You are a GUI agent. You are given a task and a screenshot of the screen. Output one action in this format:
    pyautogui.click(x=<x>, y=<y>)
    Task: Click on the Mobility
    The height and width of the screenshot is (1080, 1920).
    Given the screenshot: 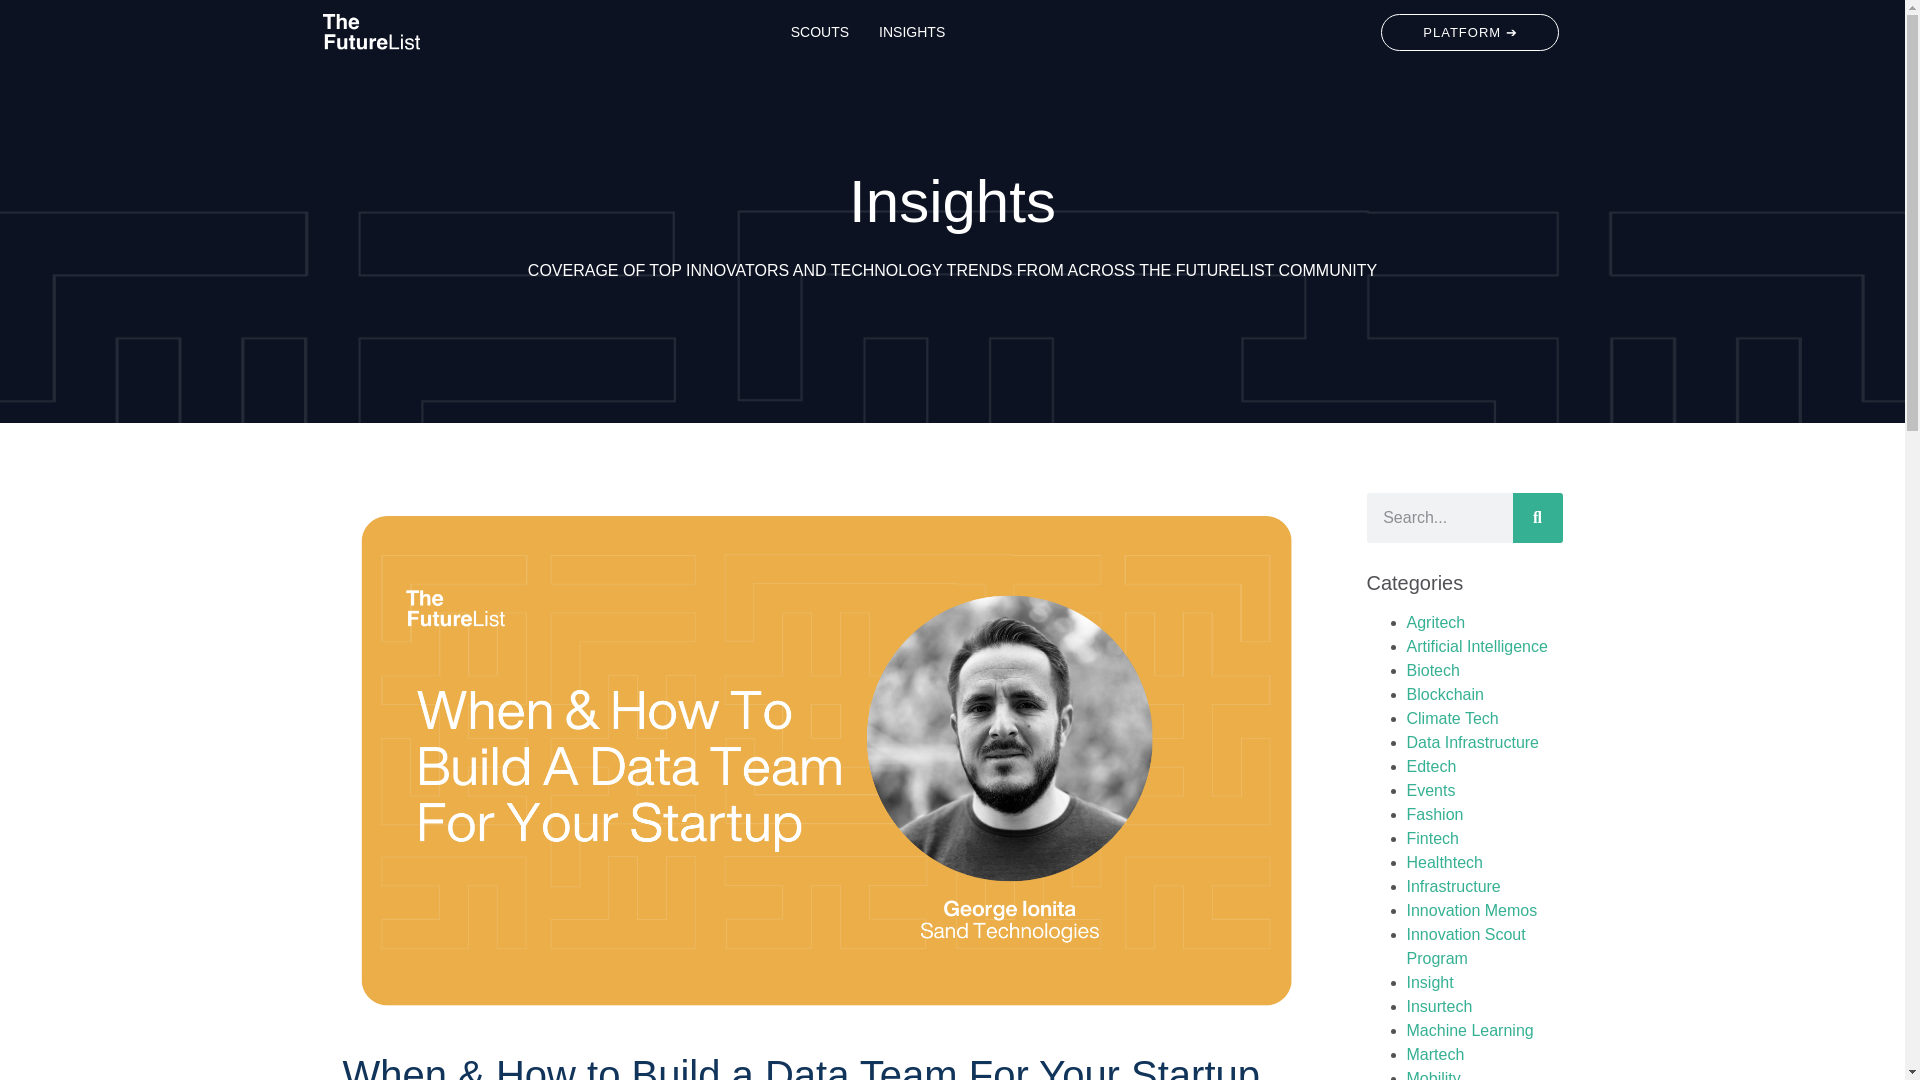 What is the action you would take?
    pyautogui.click(x=1432, y=1075)
    